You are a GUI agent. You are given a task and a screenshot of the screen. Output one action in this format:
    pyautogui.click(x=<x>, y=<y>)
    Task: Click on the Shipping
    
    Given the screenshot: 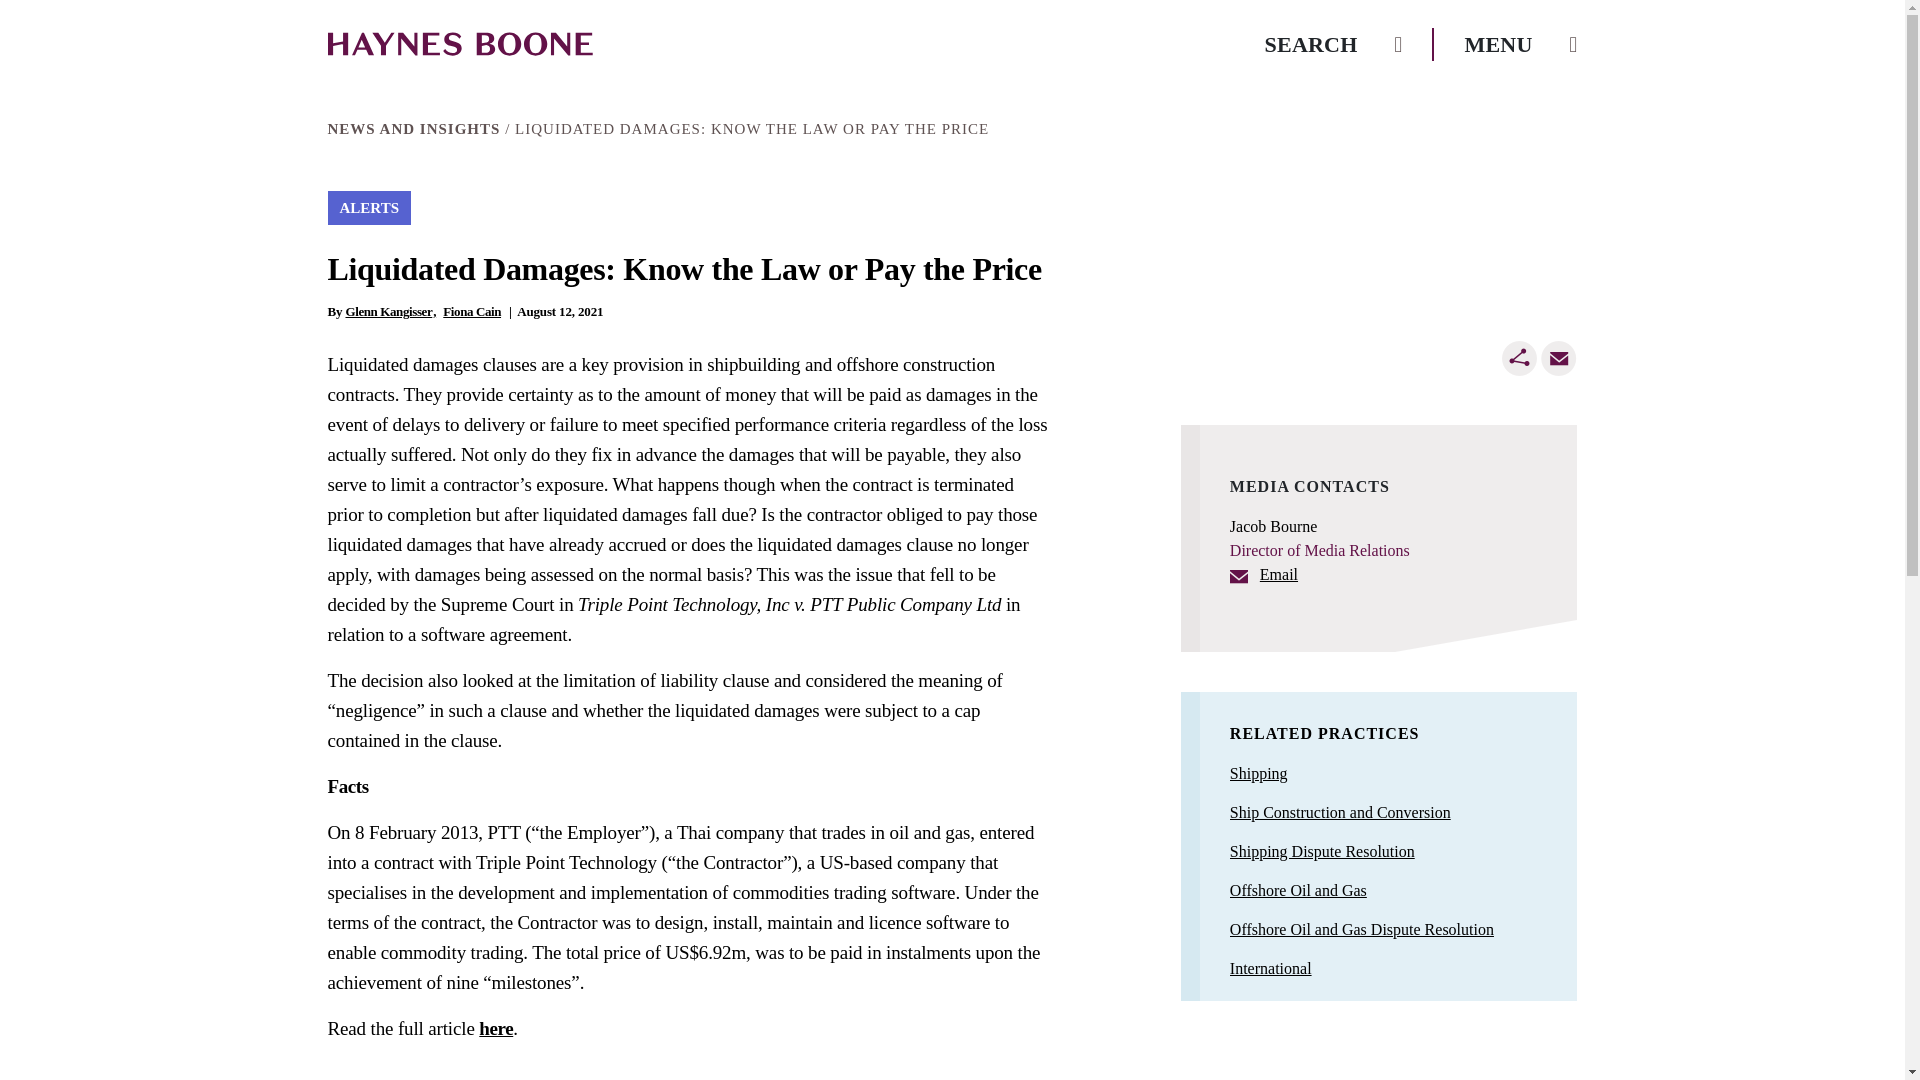 What is the action you would take?
    pyautogui.click(x=1259, y=772)
    